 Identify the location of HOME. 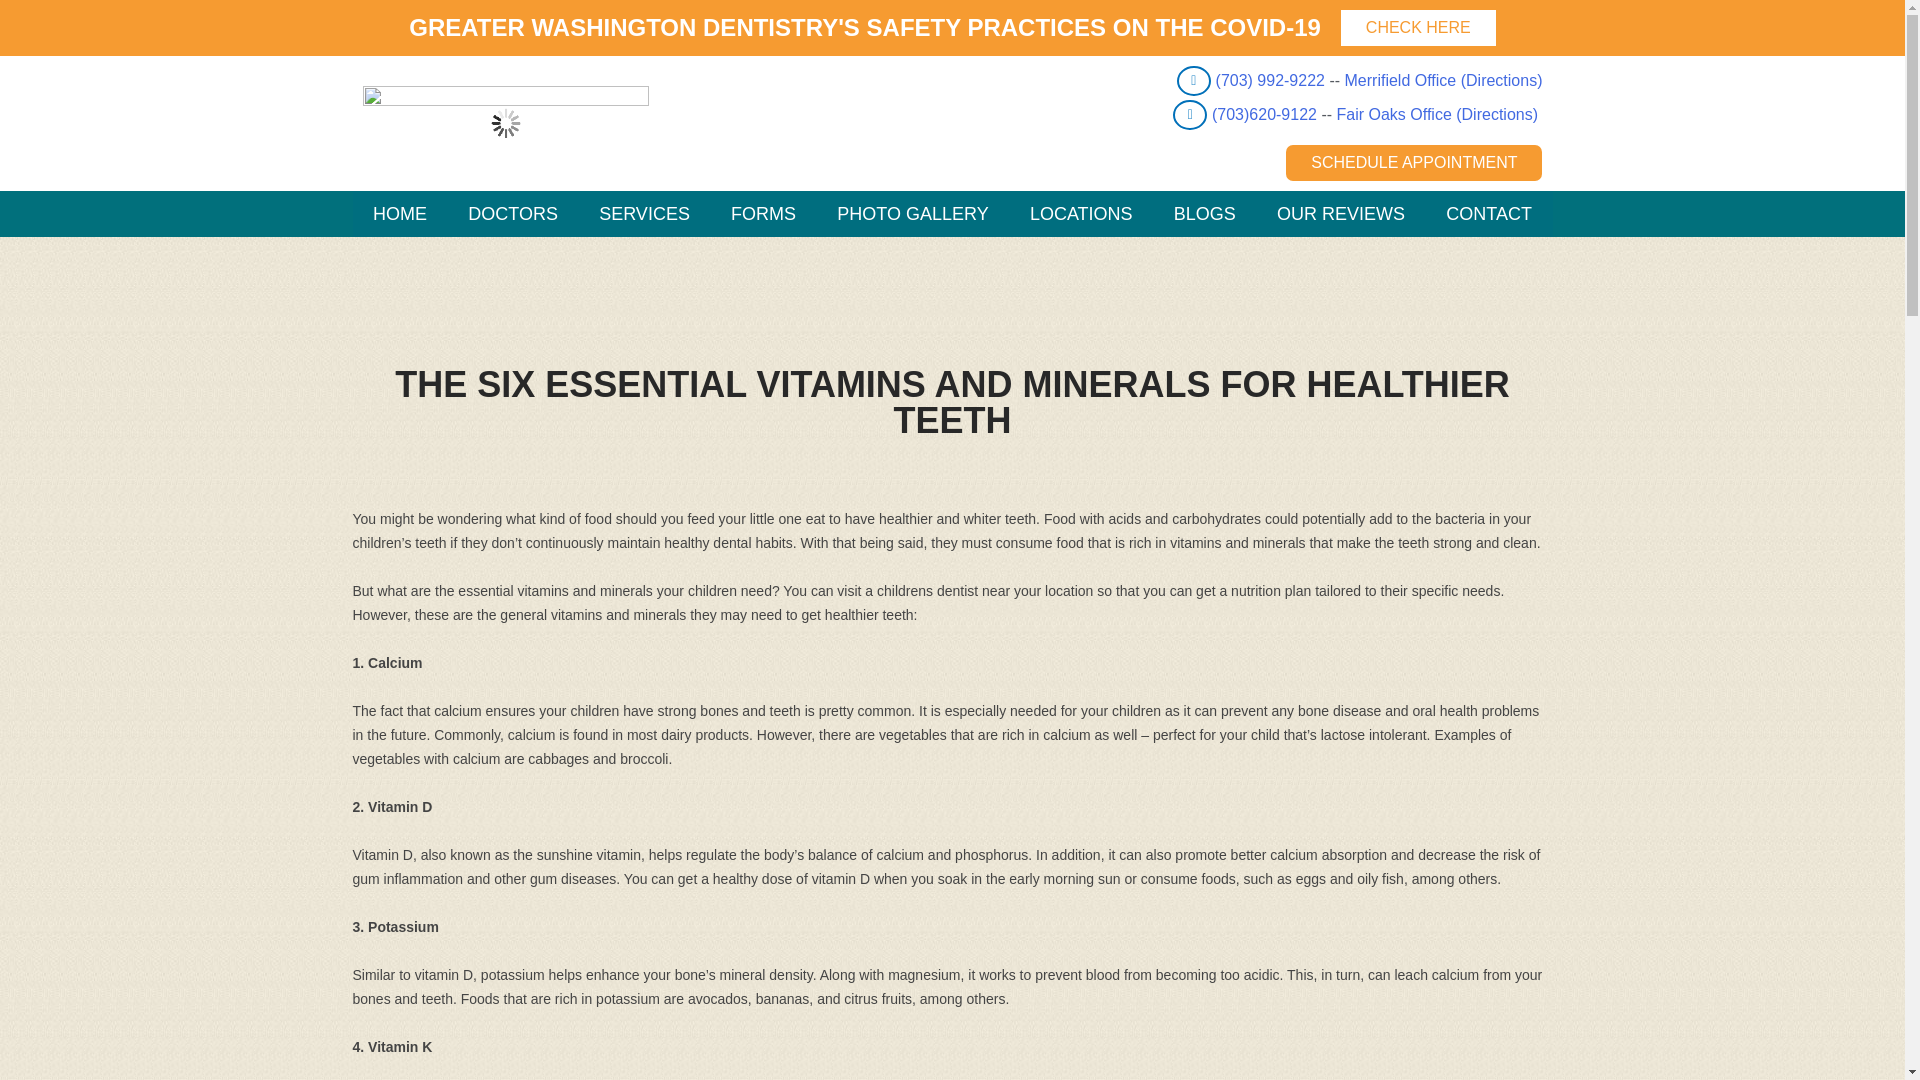
(399, 214).